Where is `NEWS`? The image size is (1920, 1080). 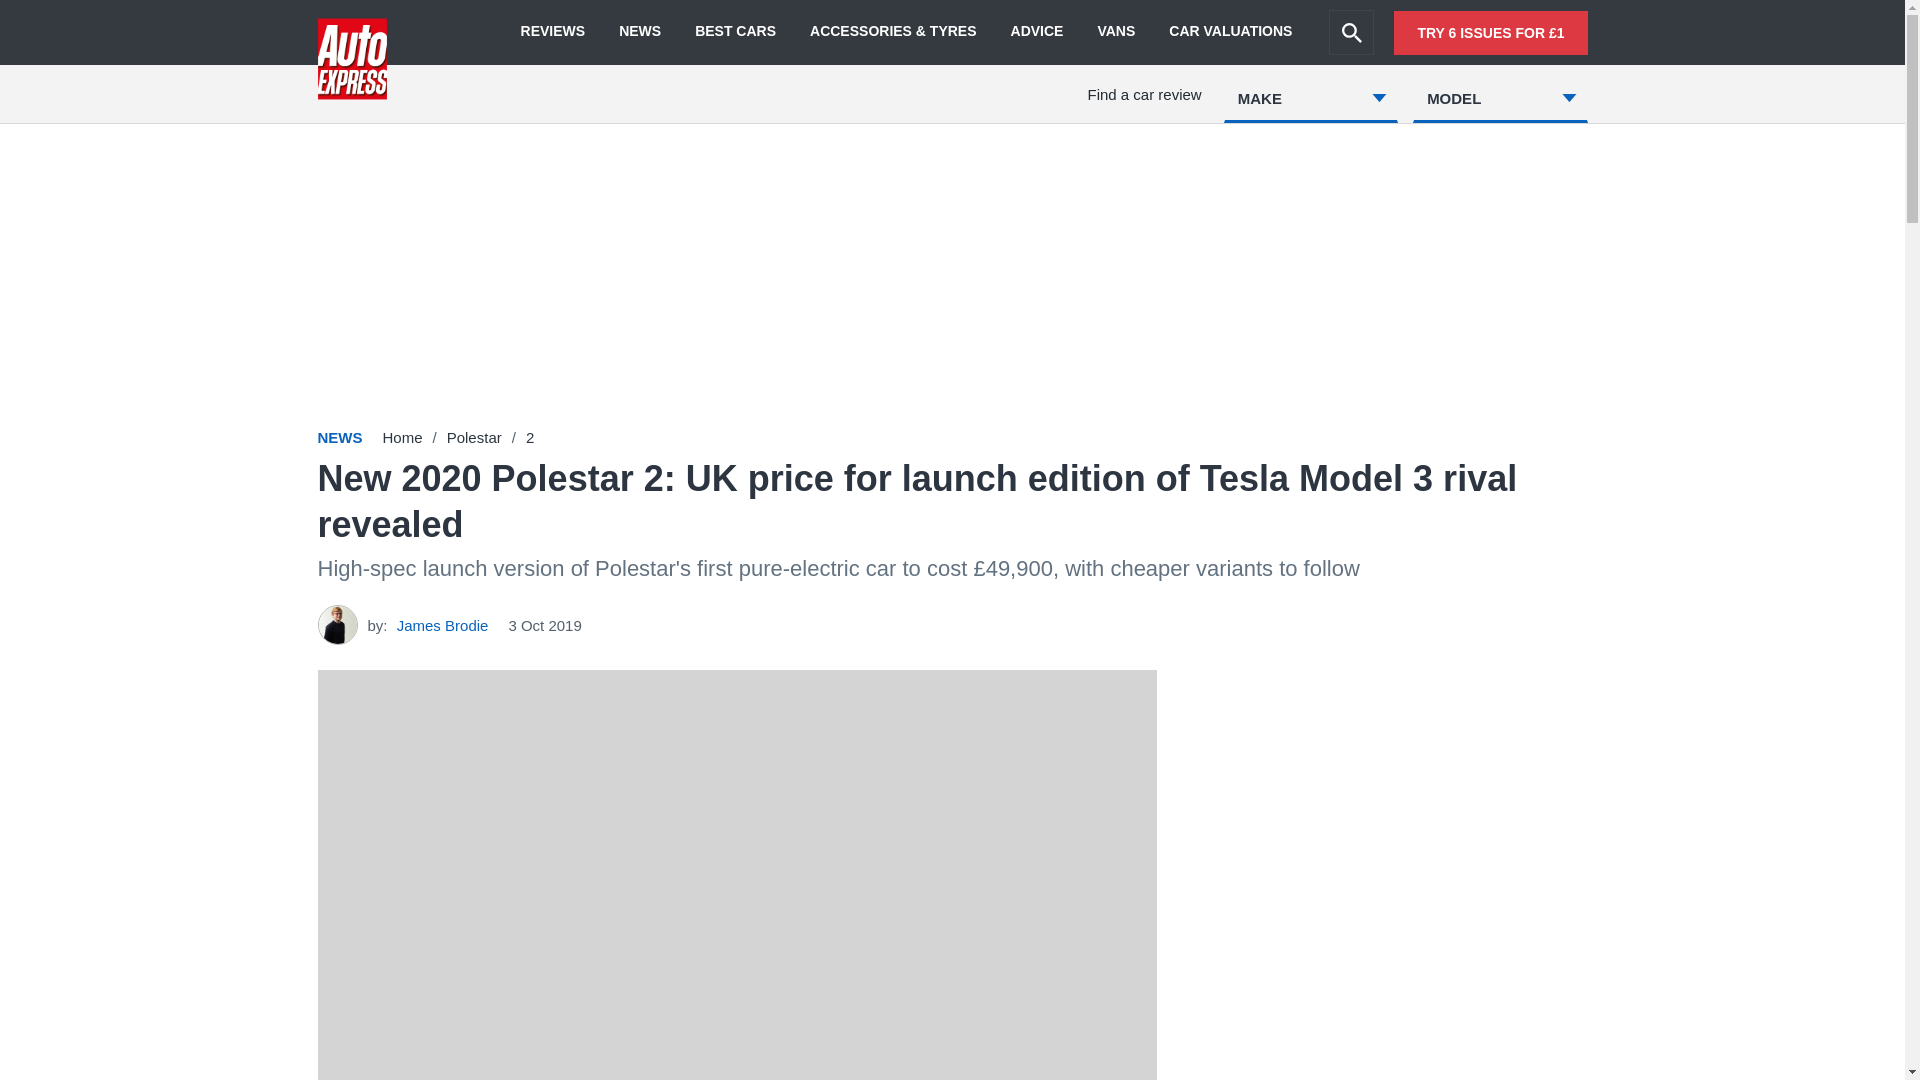 NEWS is located at coordinates (640, 32).